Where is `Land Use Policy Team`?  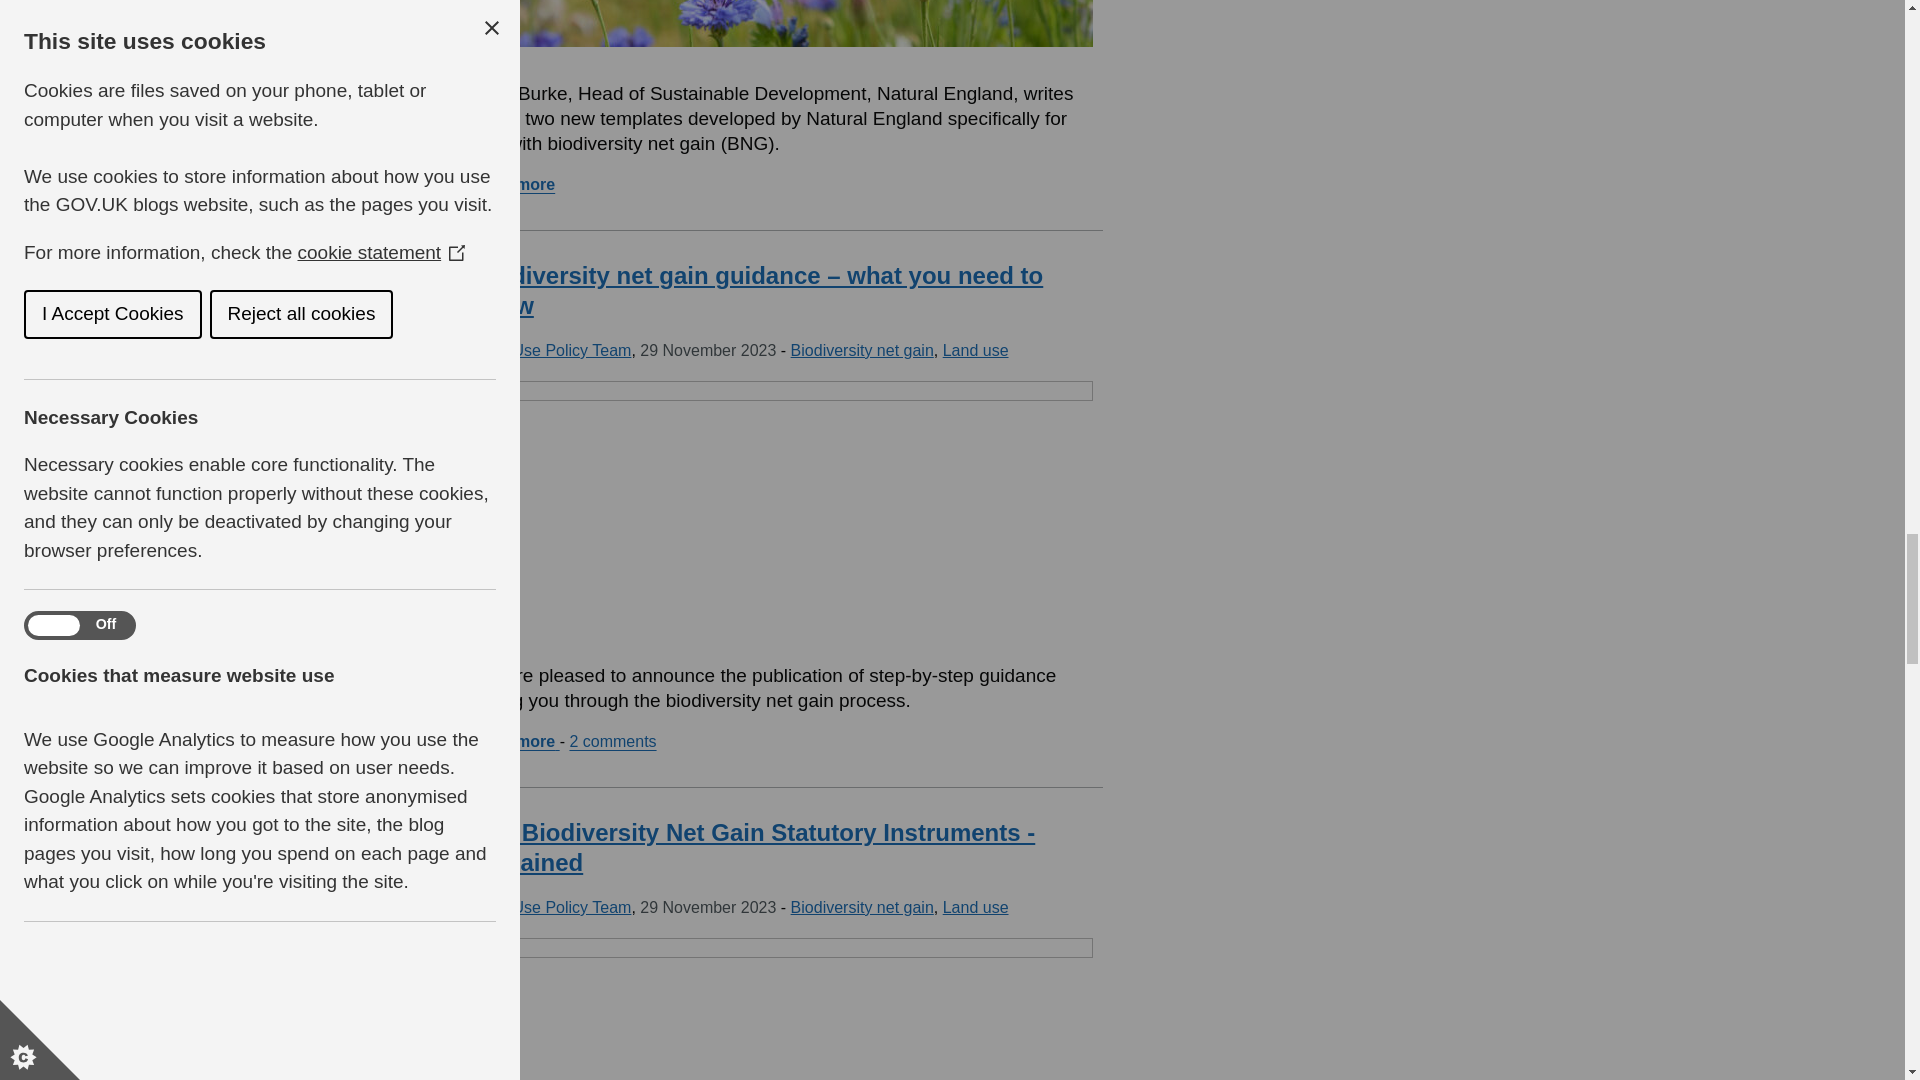 Land Use Policy Team is located at coordinates (552, 350).